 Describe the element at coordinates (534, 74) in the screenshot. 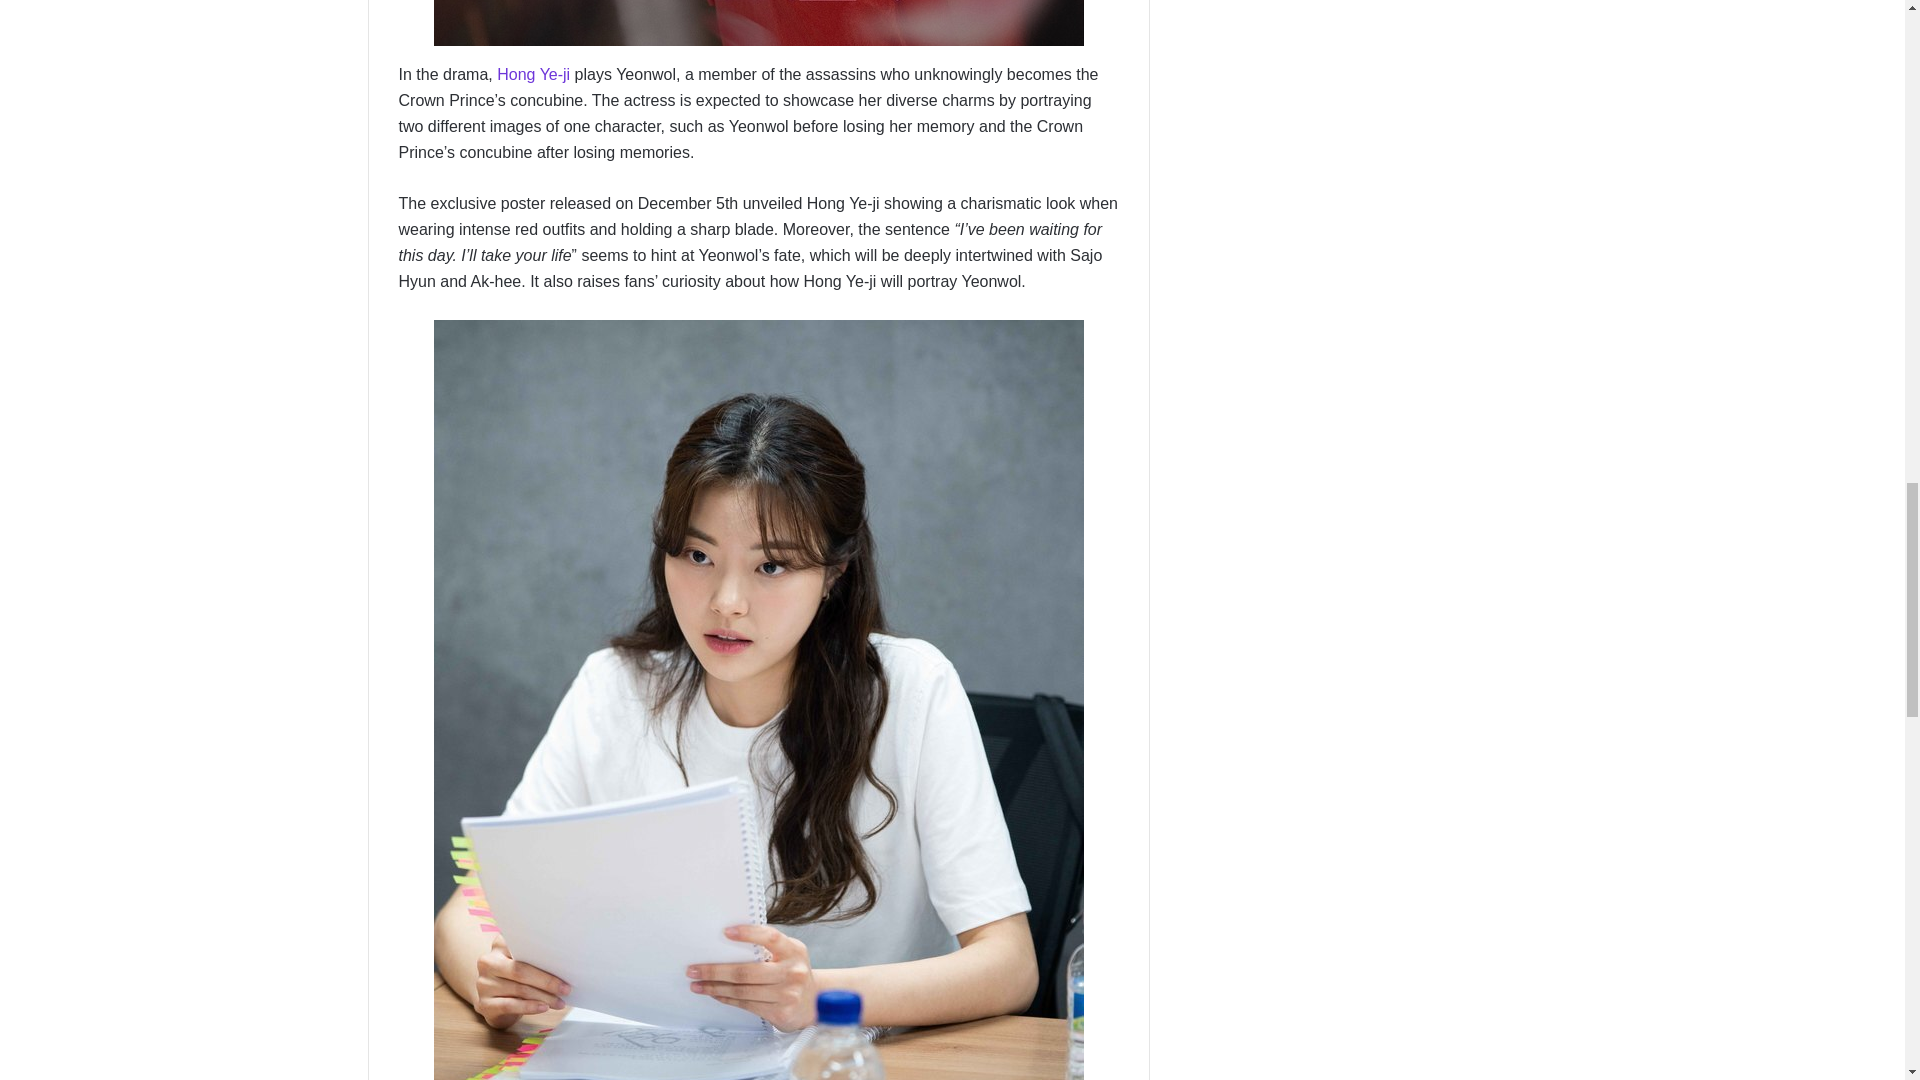

I see `Hong Ye-ji` at that location.